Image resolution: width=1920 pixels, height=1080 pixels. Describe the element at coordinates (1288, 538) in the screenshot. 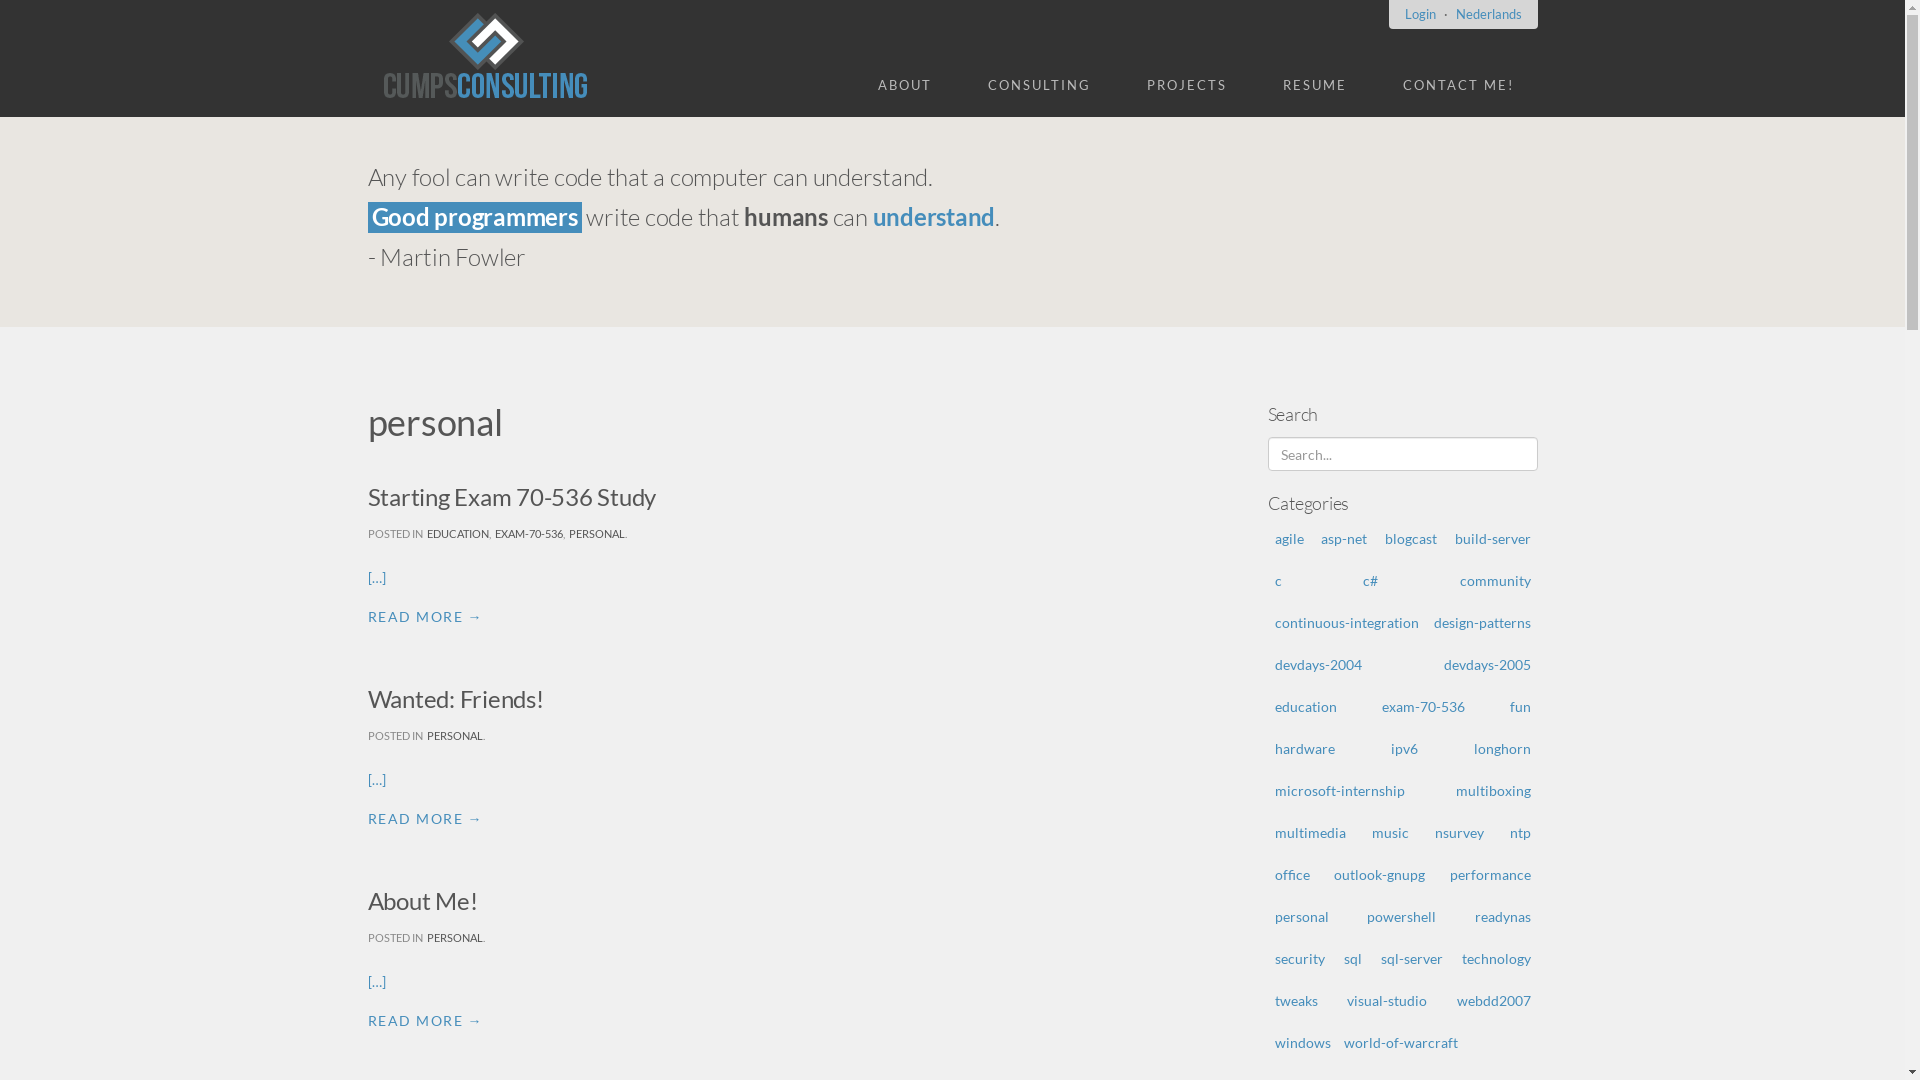

I see `agile` at that location.